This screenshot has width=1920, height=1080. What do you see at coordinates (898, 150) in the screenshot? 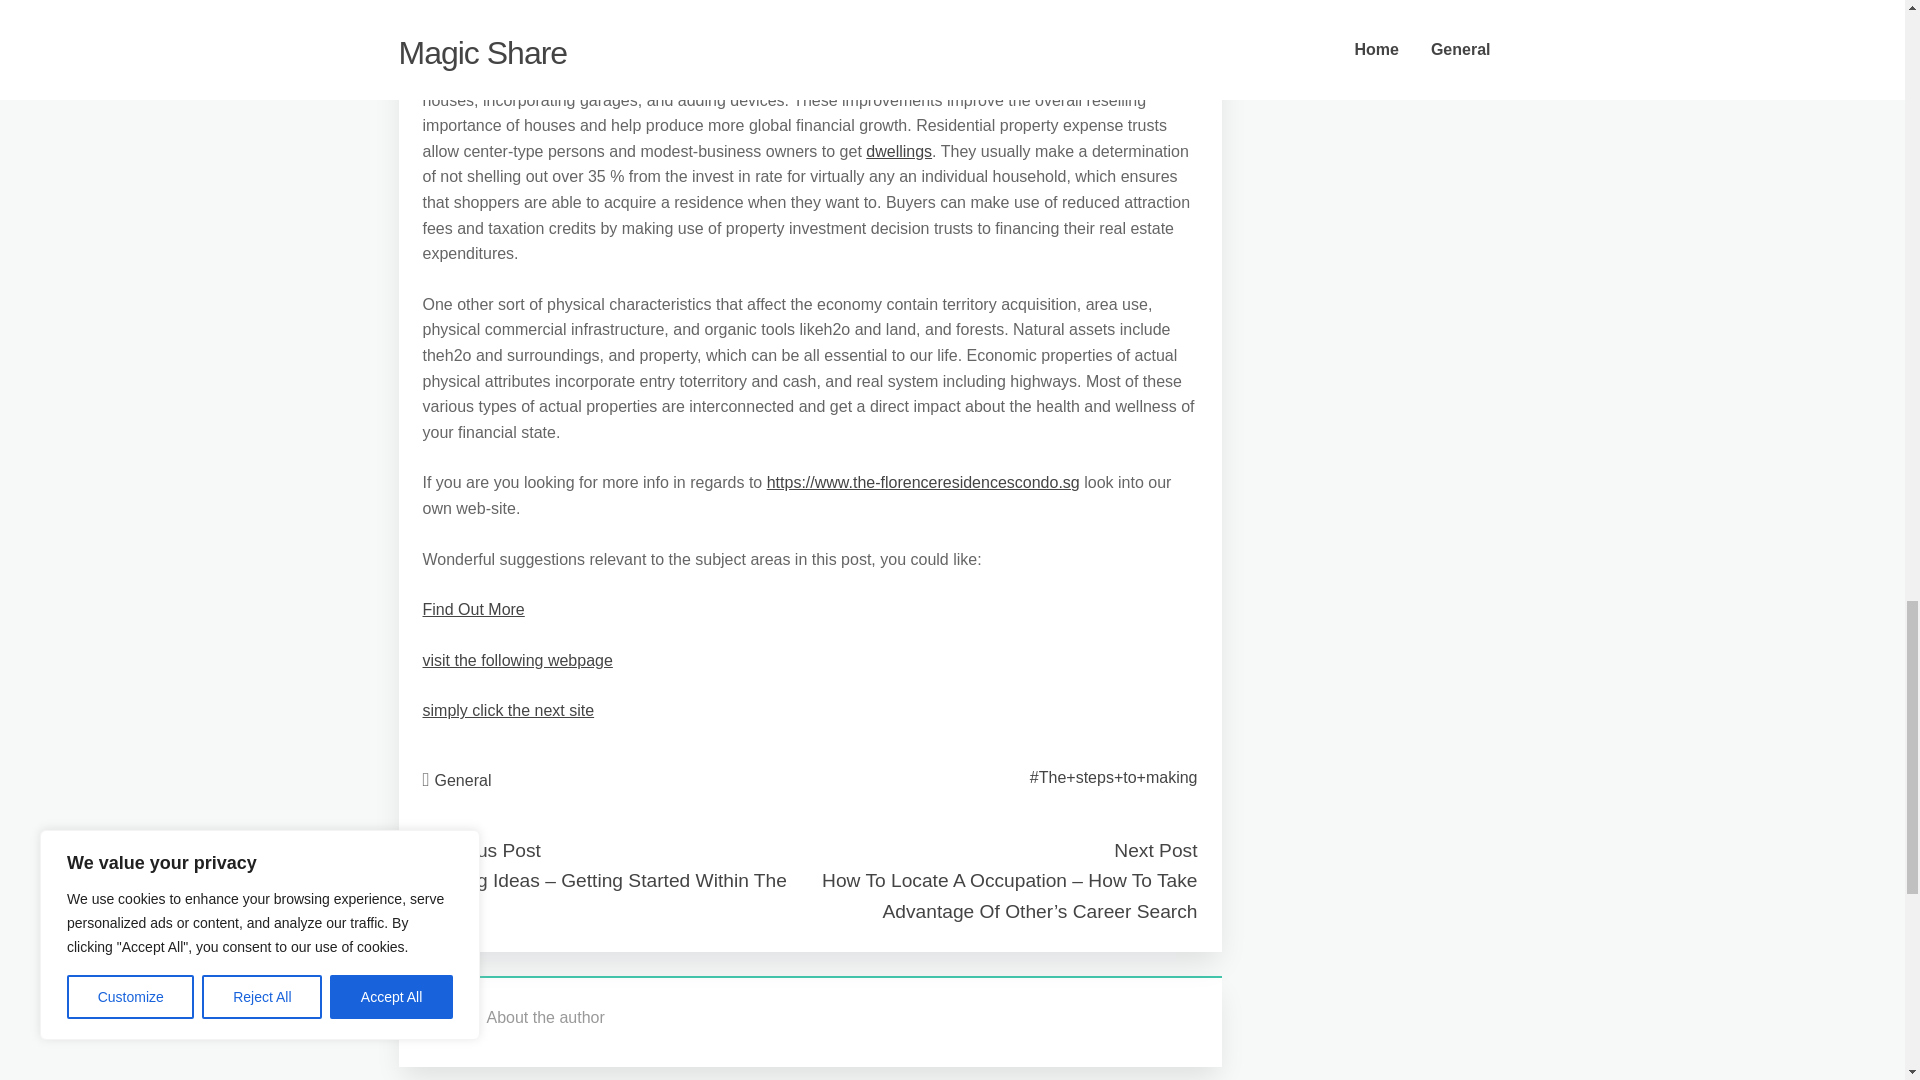
I see `dwellings` at bounding box center [898, 150].